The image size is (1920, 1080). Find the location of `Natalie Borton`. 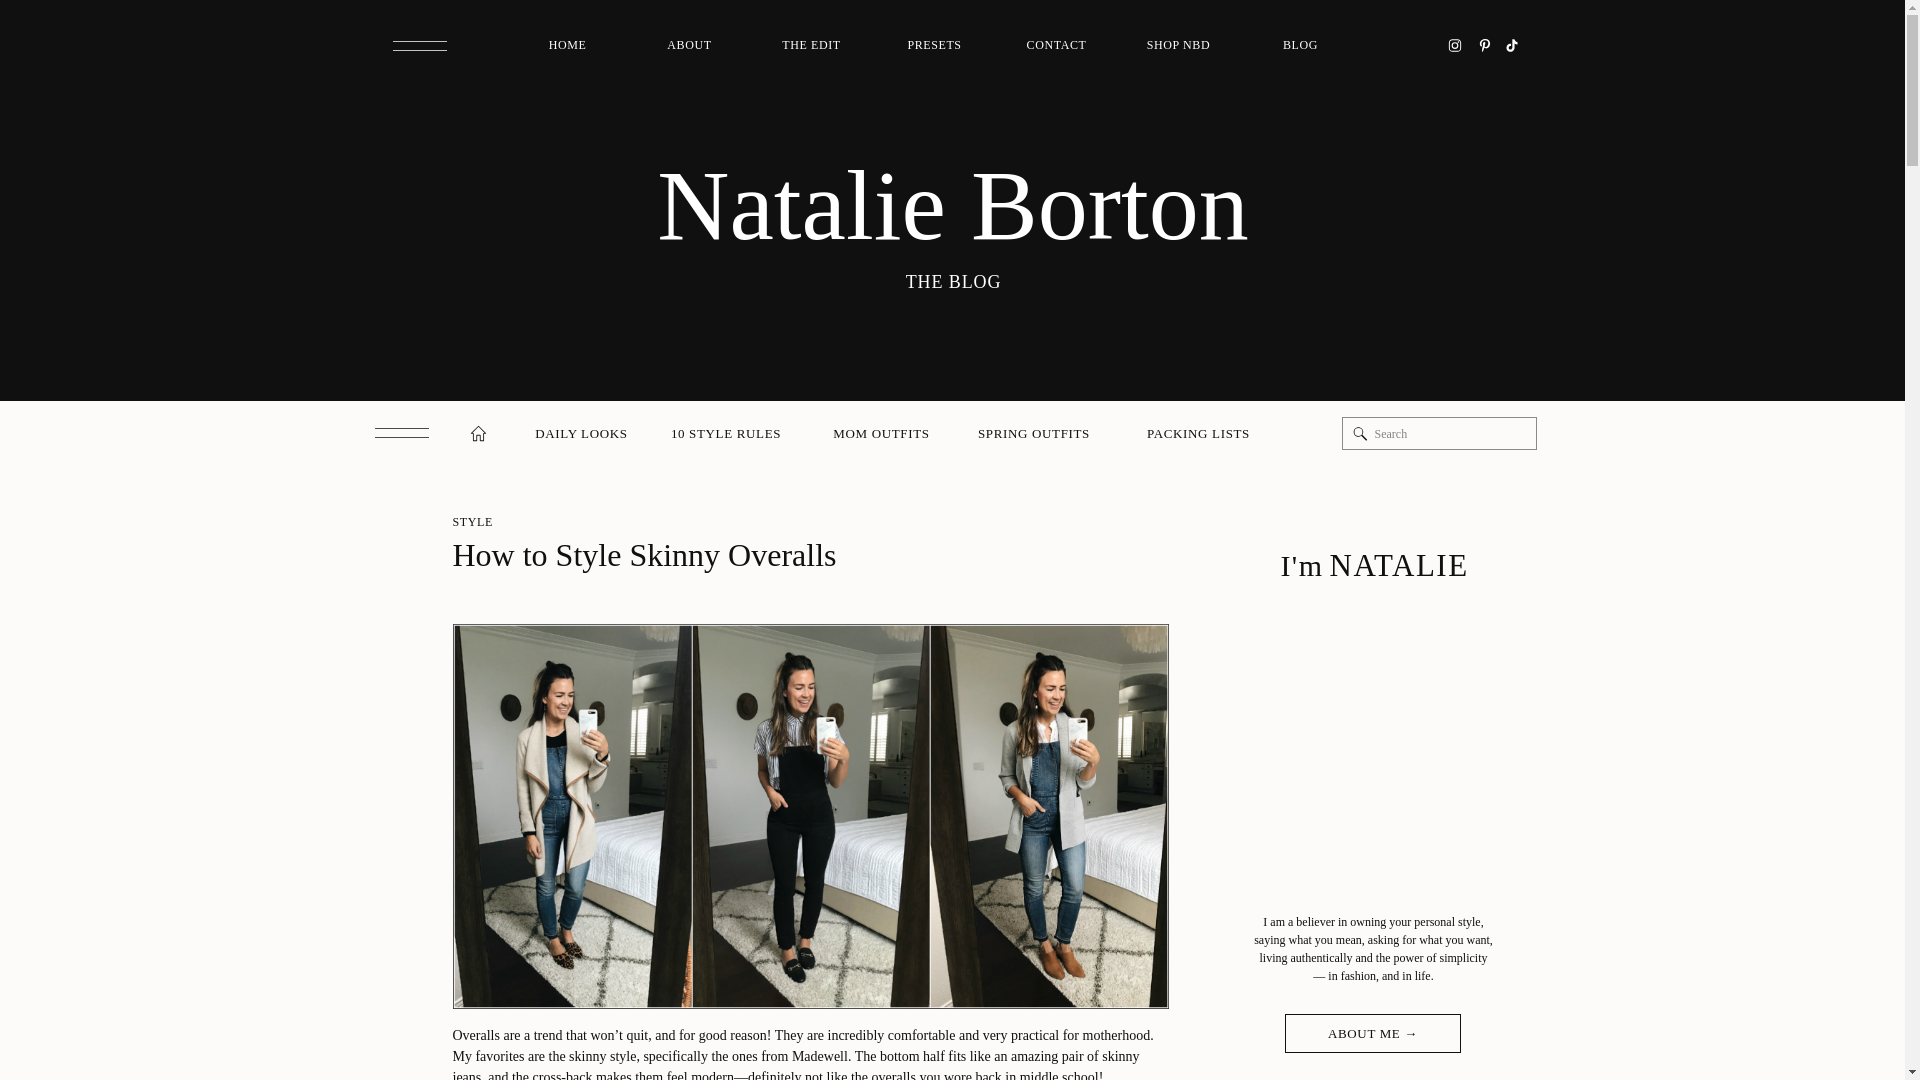

Natalie Borton is located at coordinates (952, 206).